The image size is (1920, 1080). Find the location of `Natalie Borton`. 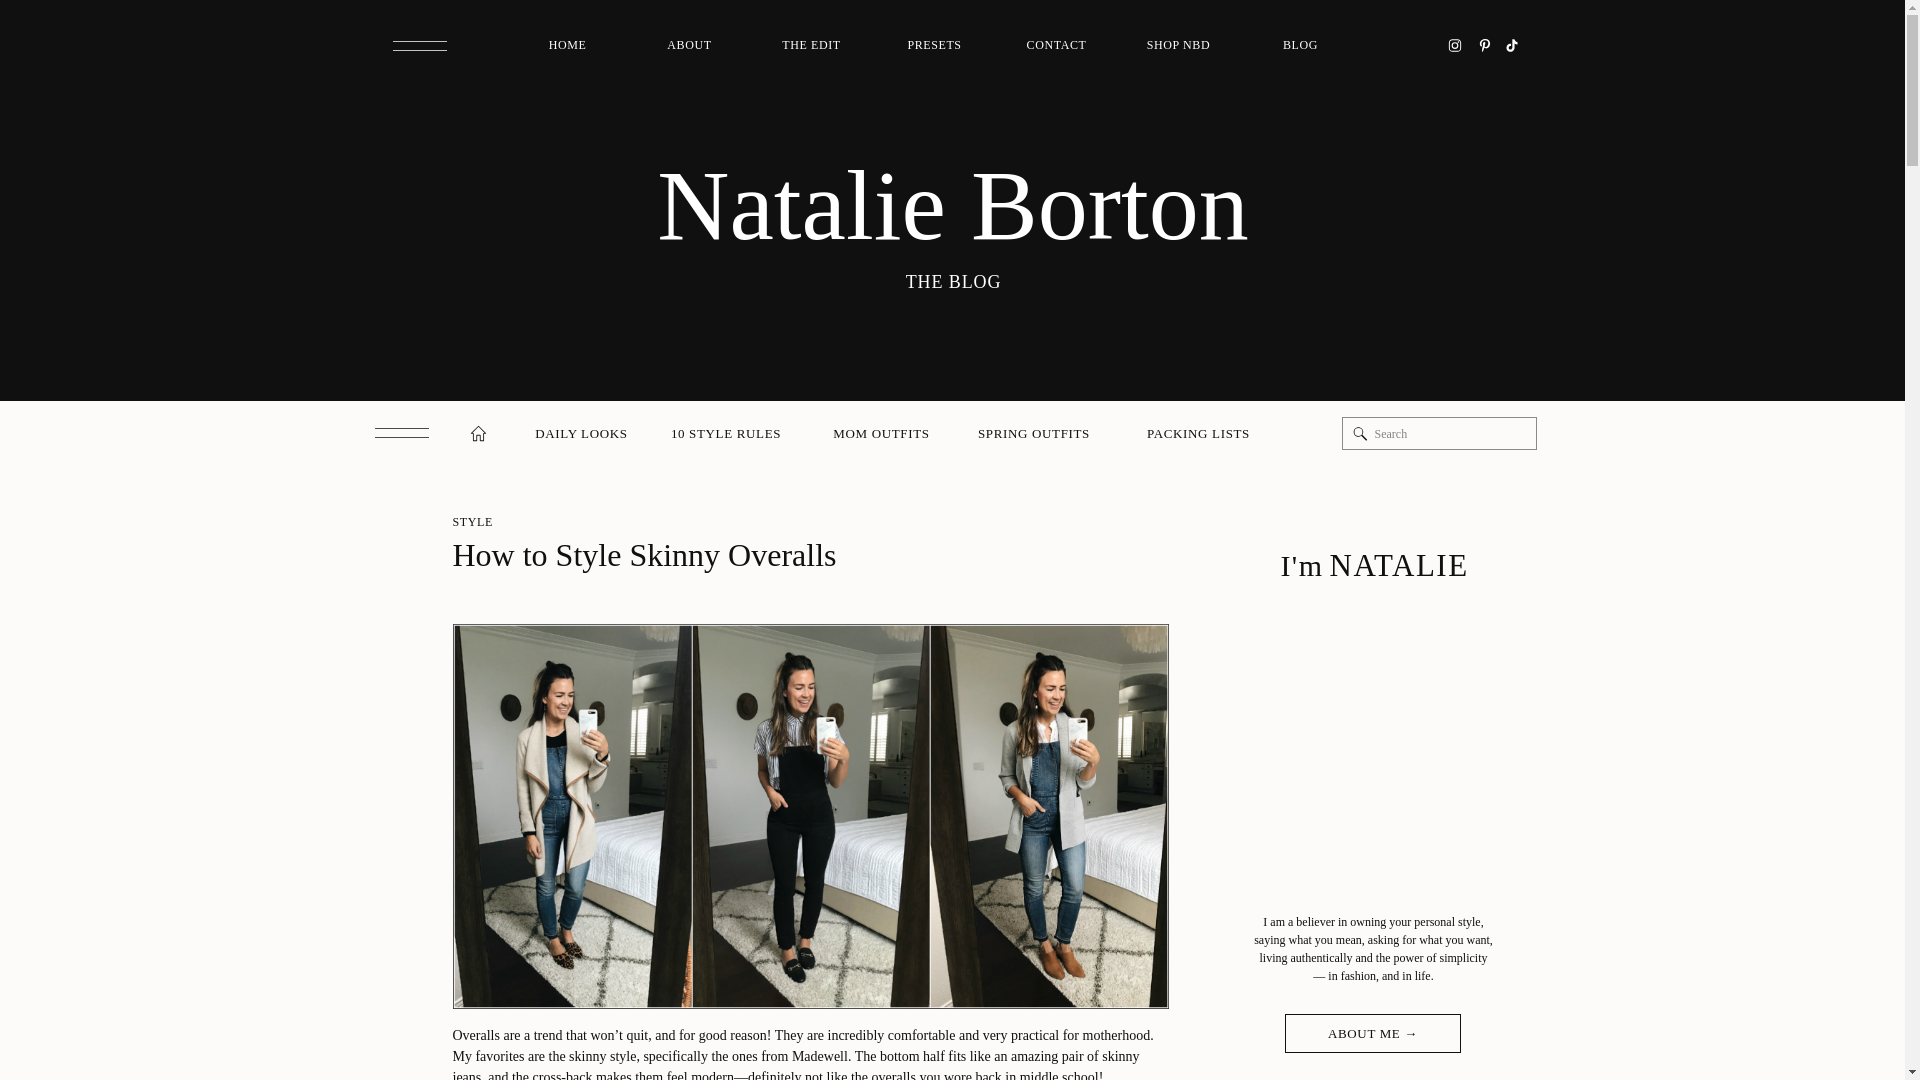

Natalie Borton is located at coordinates (952, 206).